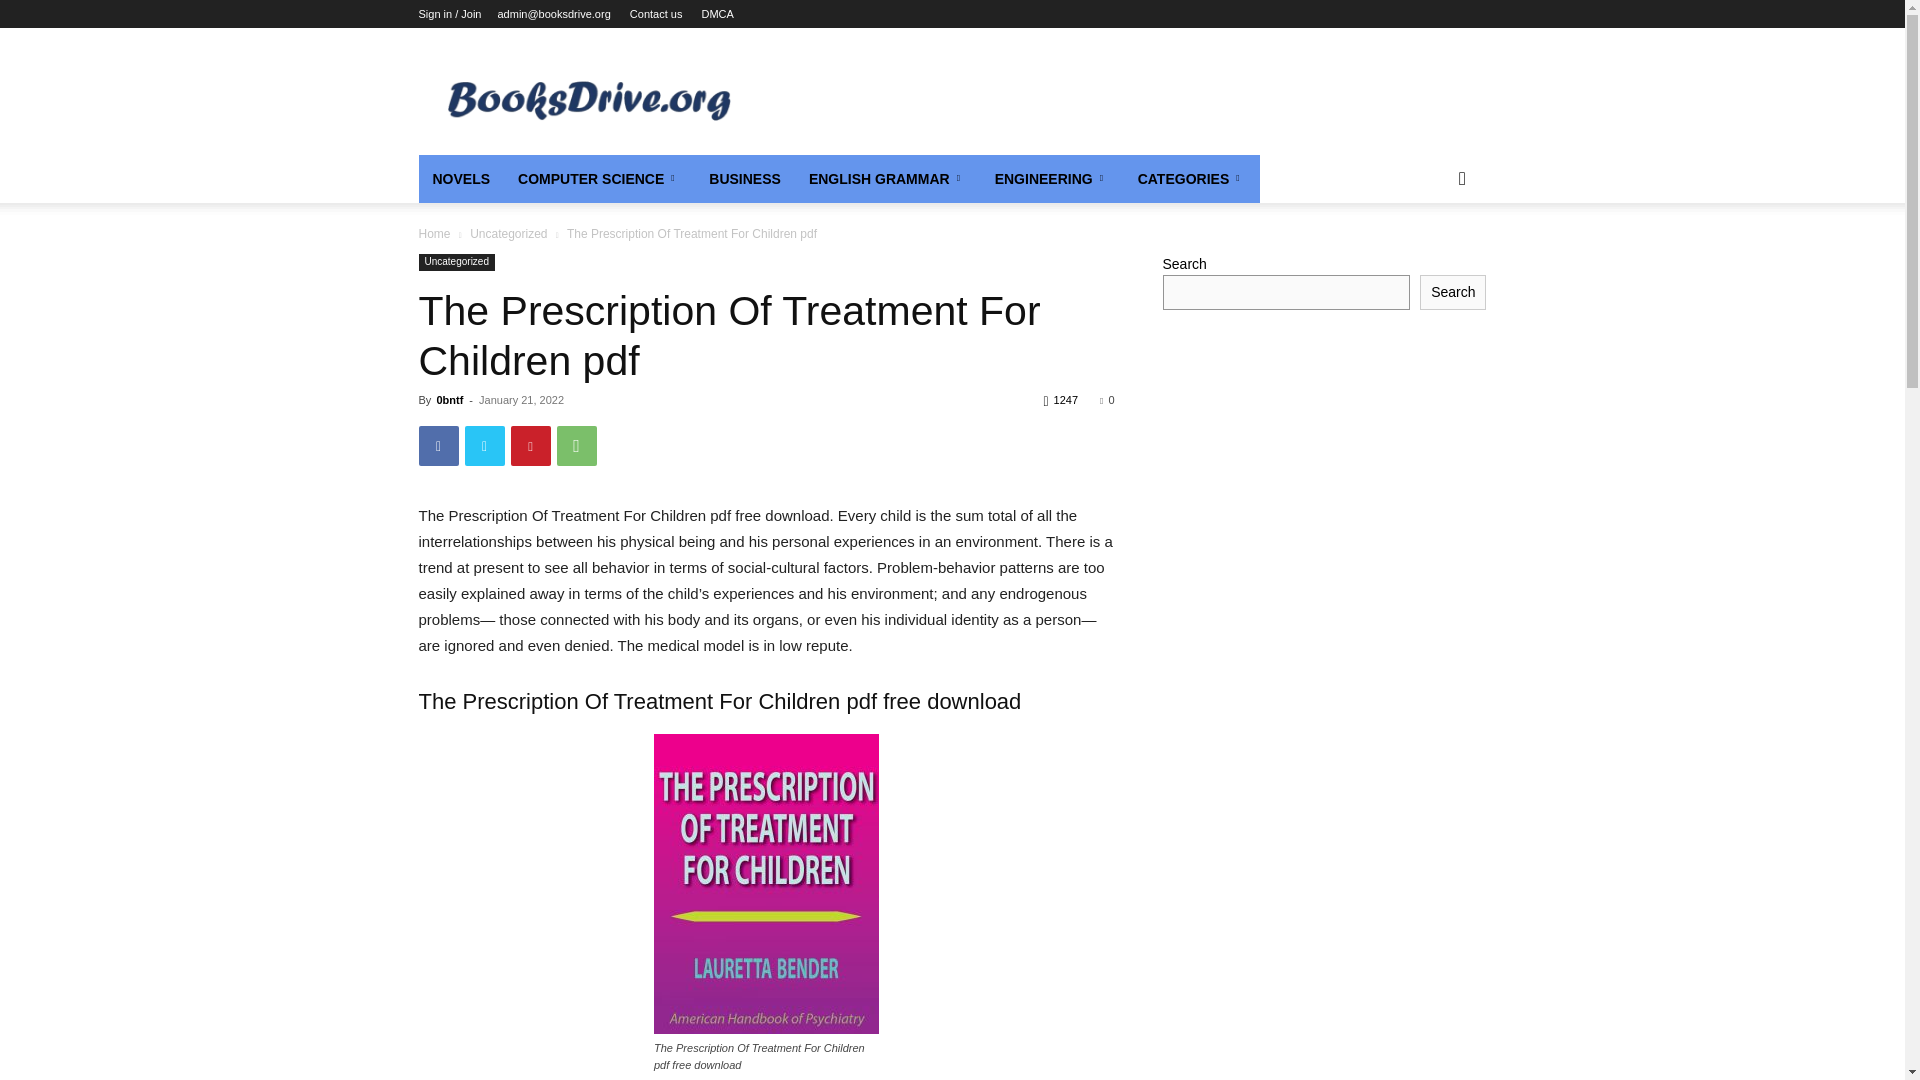 The height and width of the screenshot is (1080, 1920). I want to click on BUSINESS, so click(744, 179).